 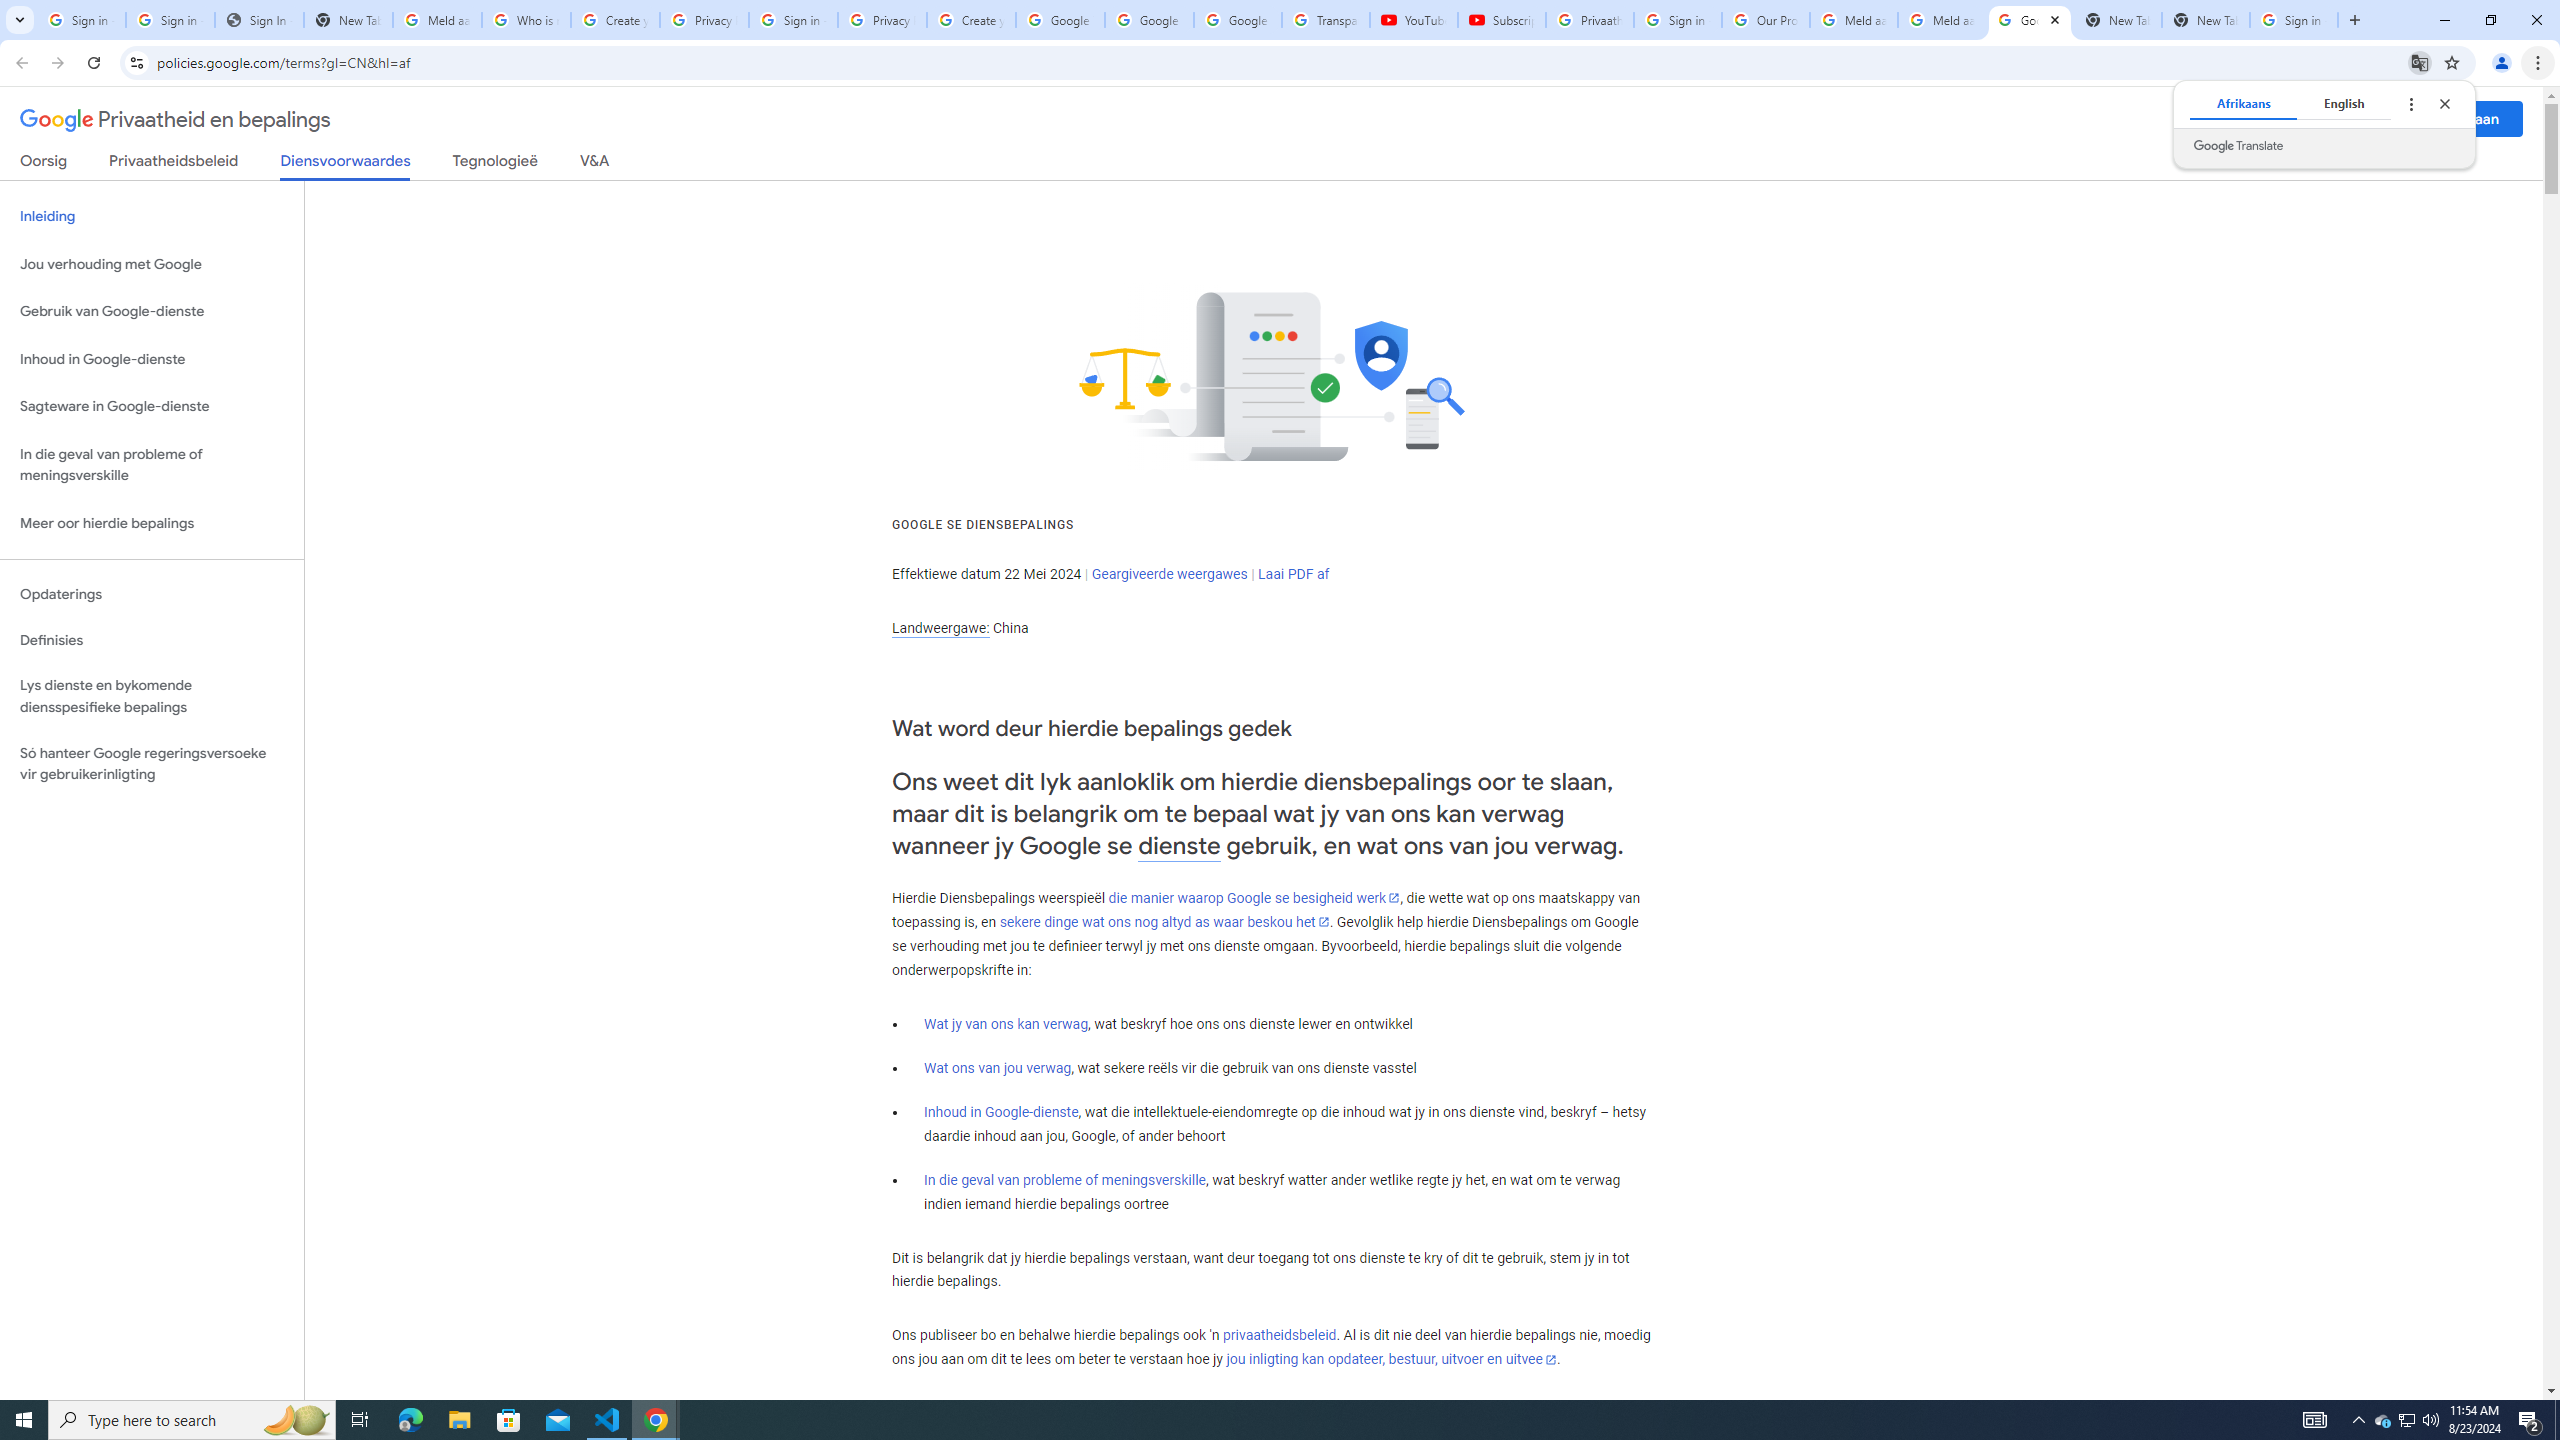 I want to click on Jou verhouding met Google, so click(x=152, y=264).